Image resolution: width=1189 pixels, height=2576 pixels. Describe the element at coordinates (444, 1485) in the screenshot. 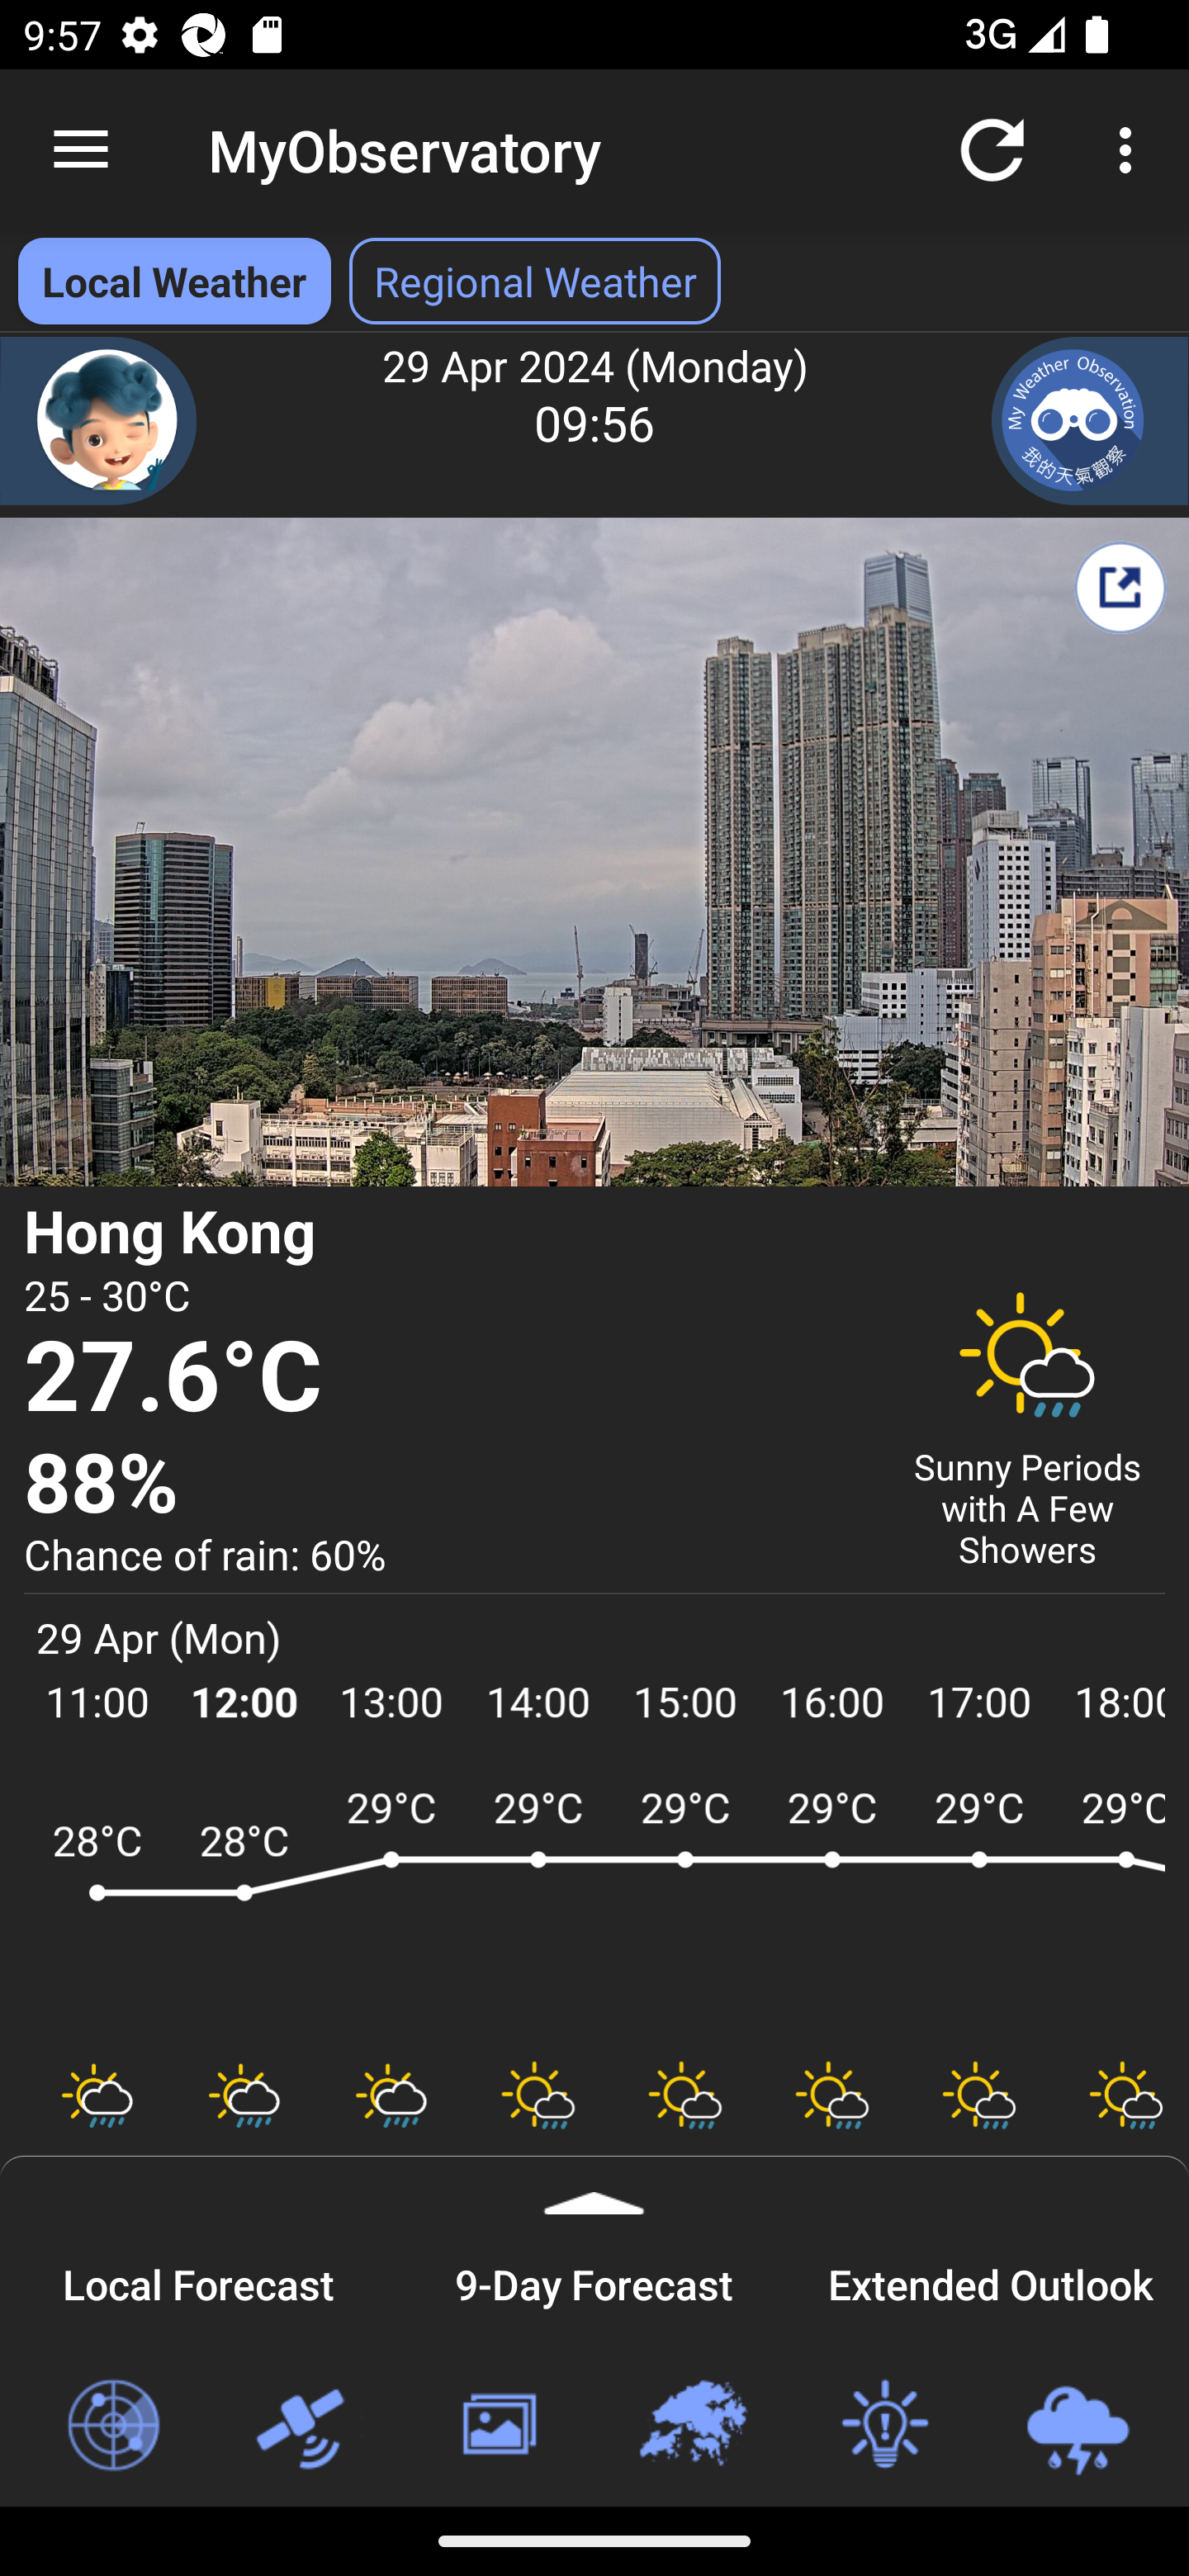

I see `88% Relative Humidity
88 percent` at that location.